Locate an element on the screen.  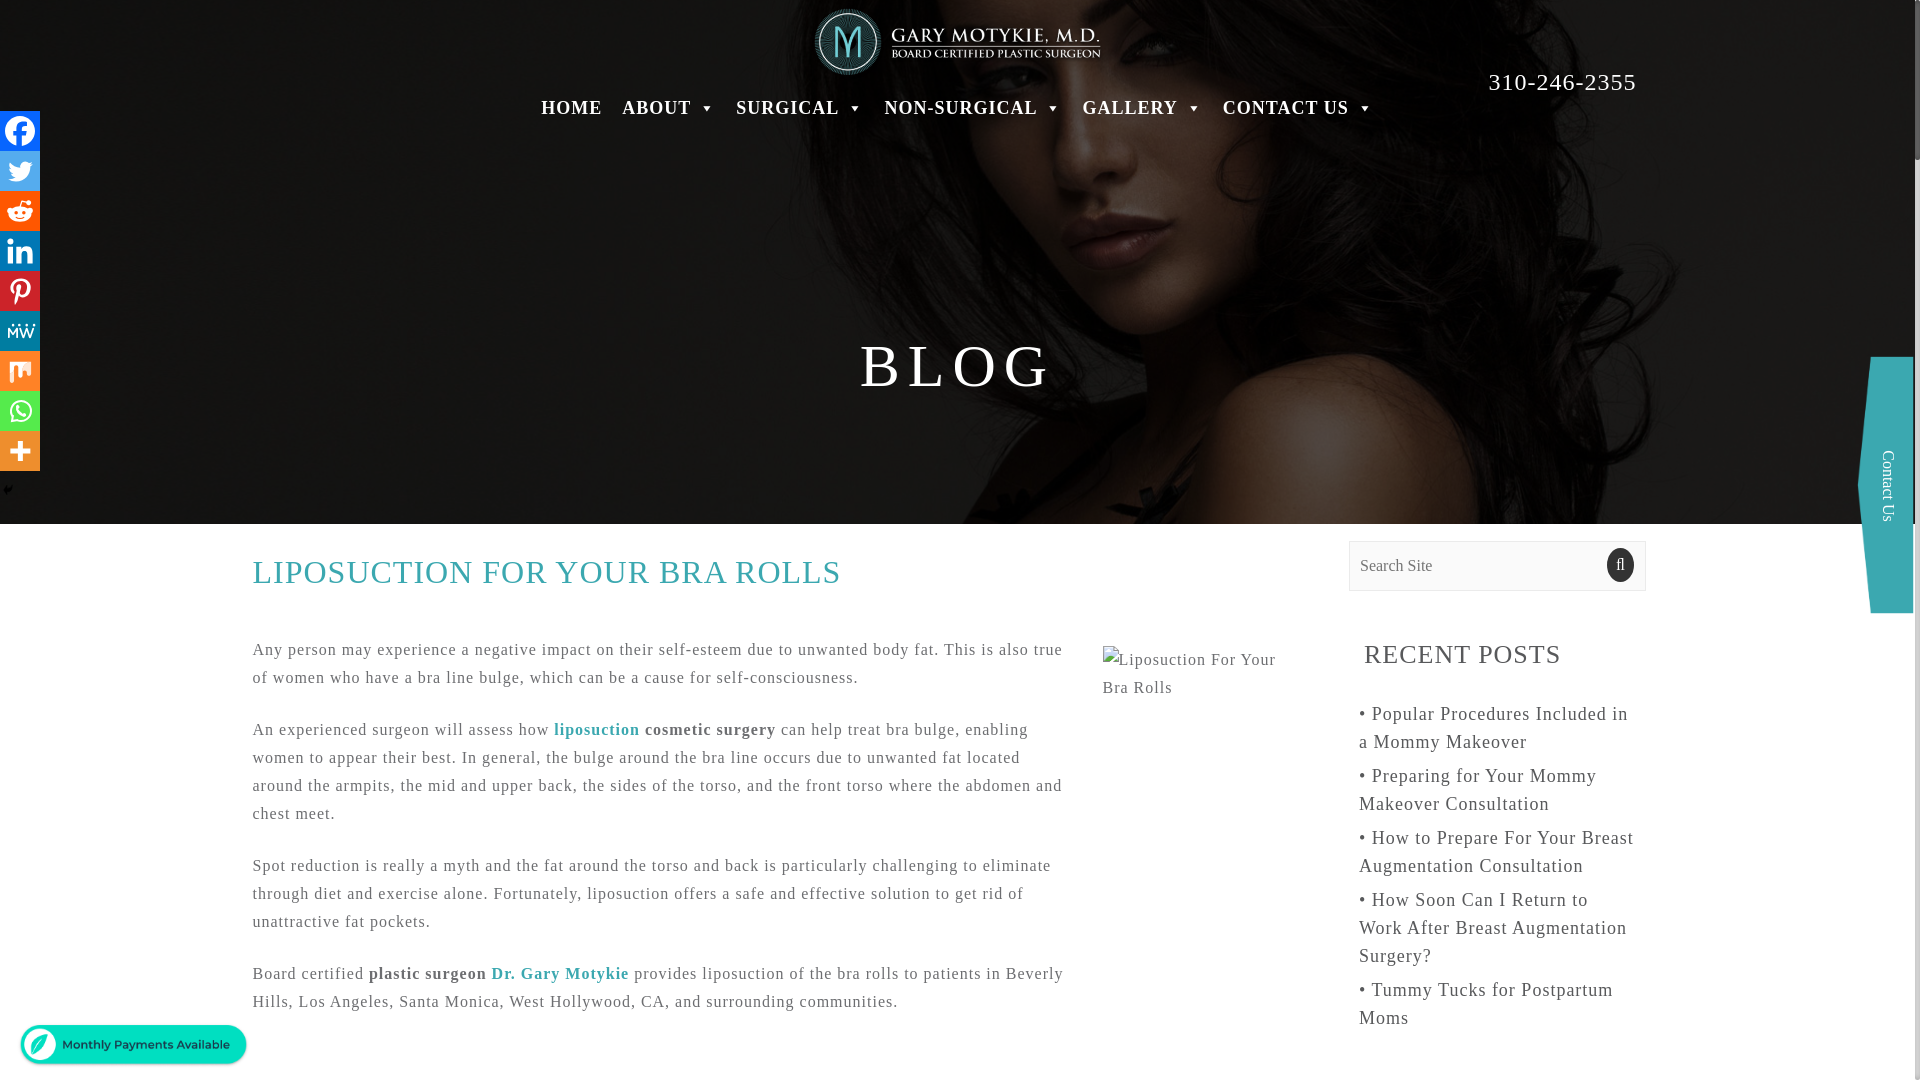
Board Certified Plastic Surgeon Beverly Hills CA is located at coordinates (956, 40).